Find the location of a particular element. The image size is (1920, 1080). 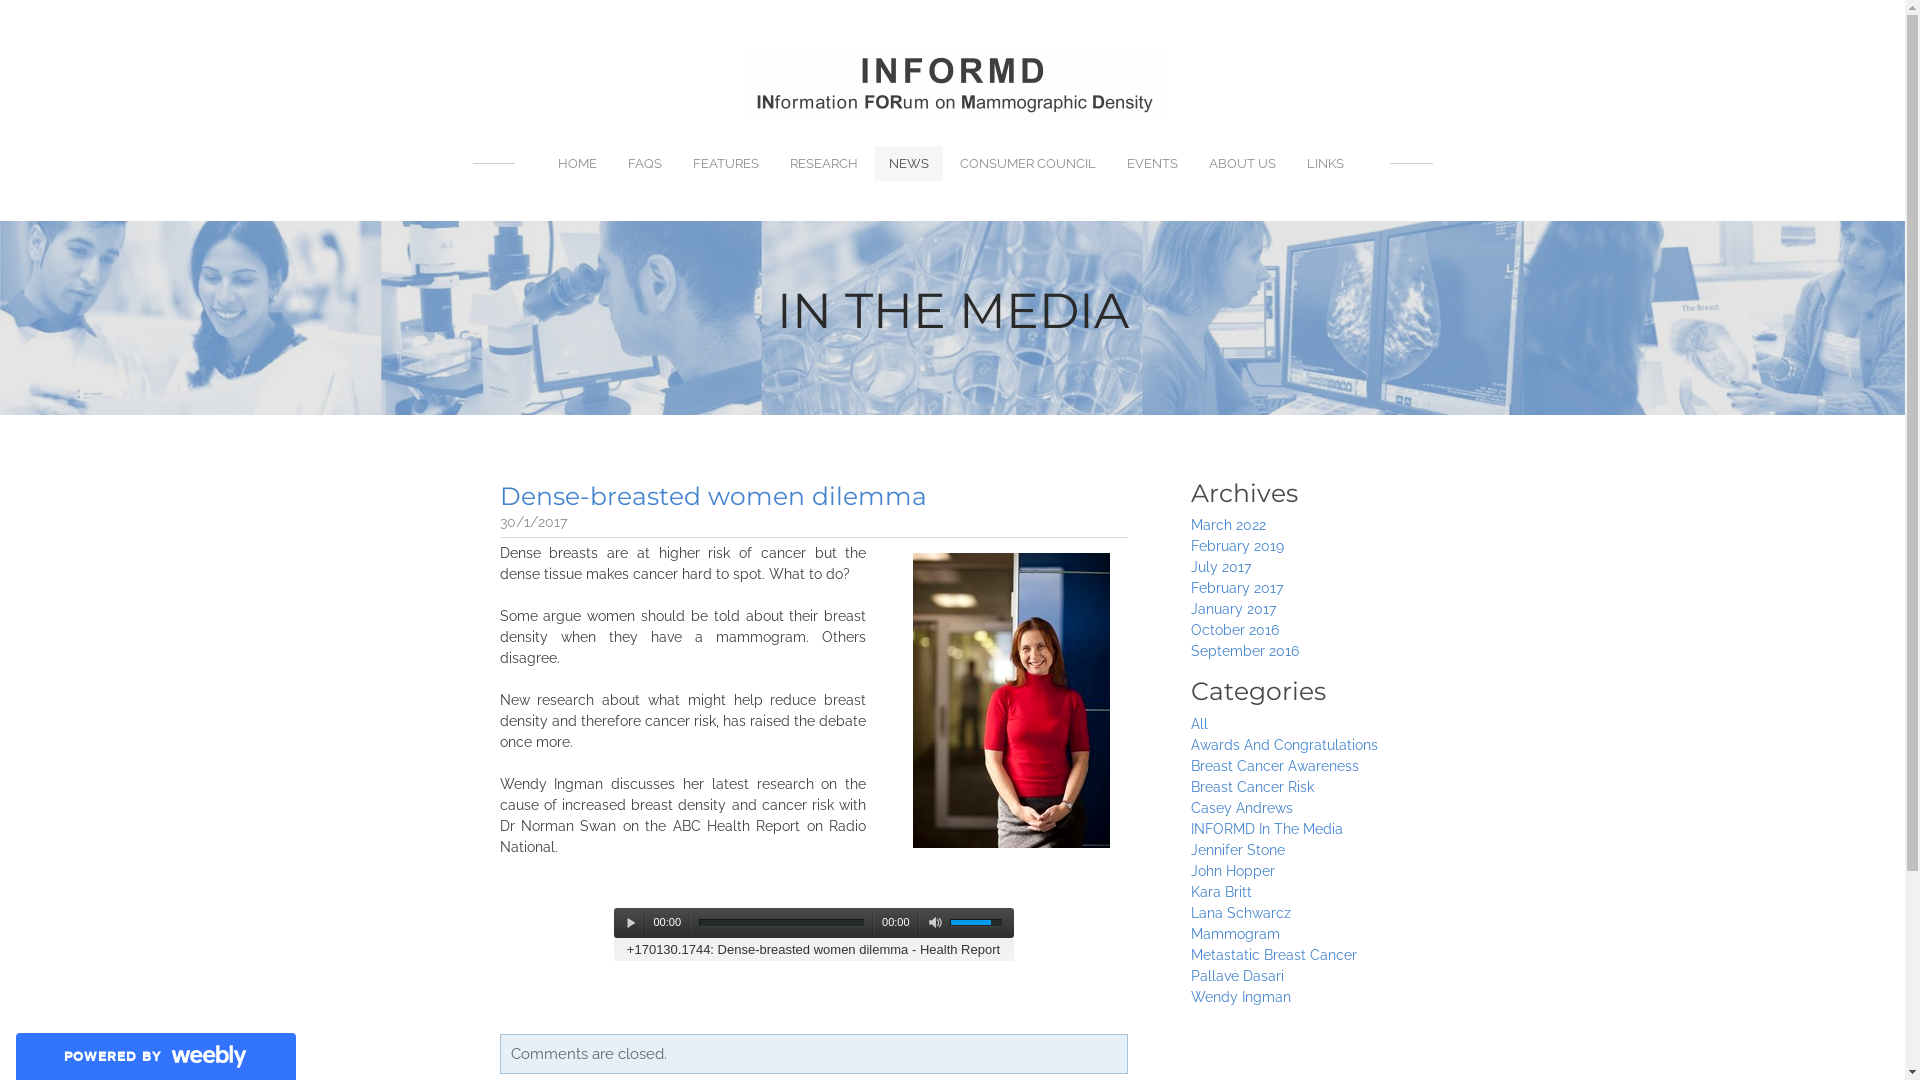

February 2017 is located at coordinates (1236, 588).